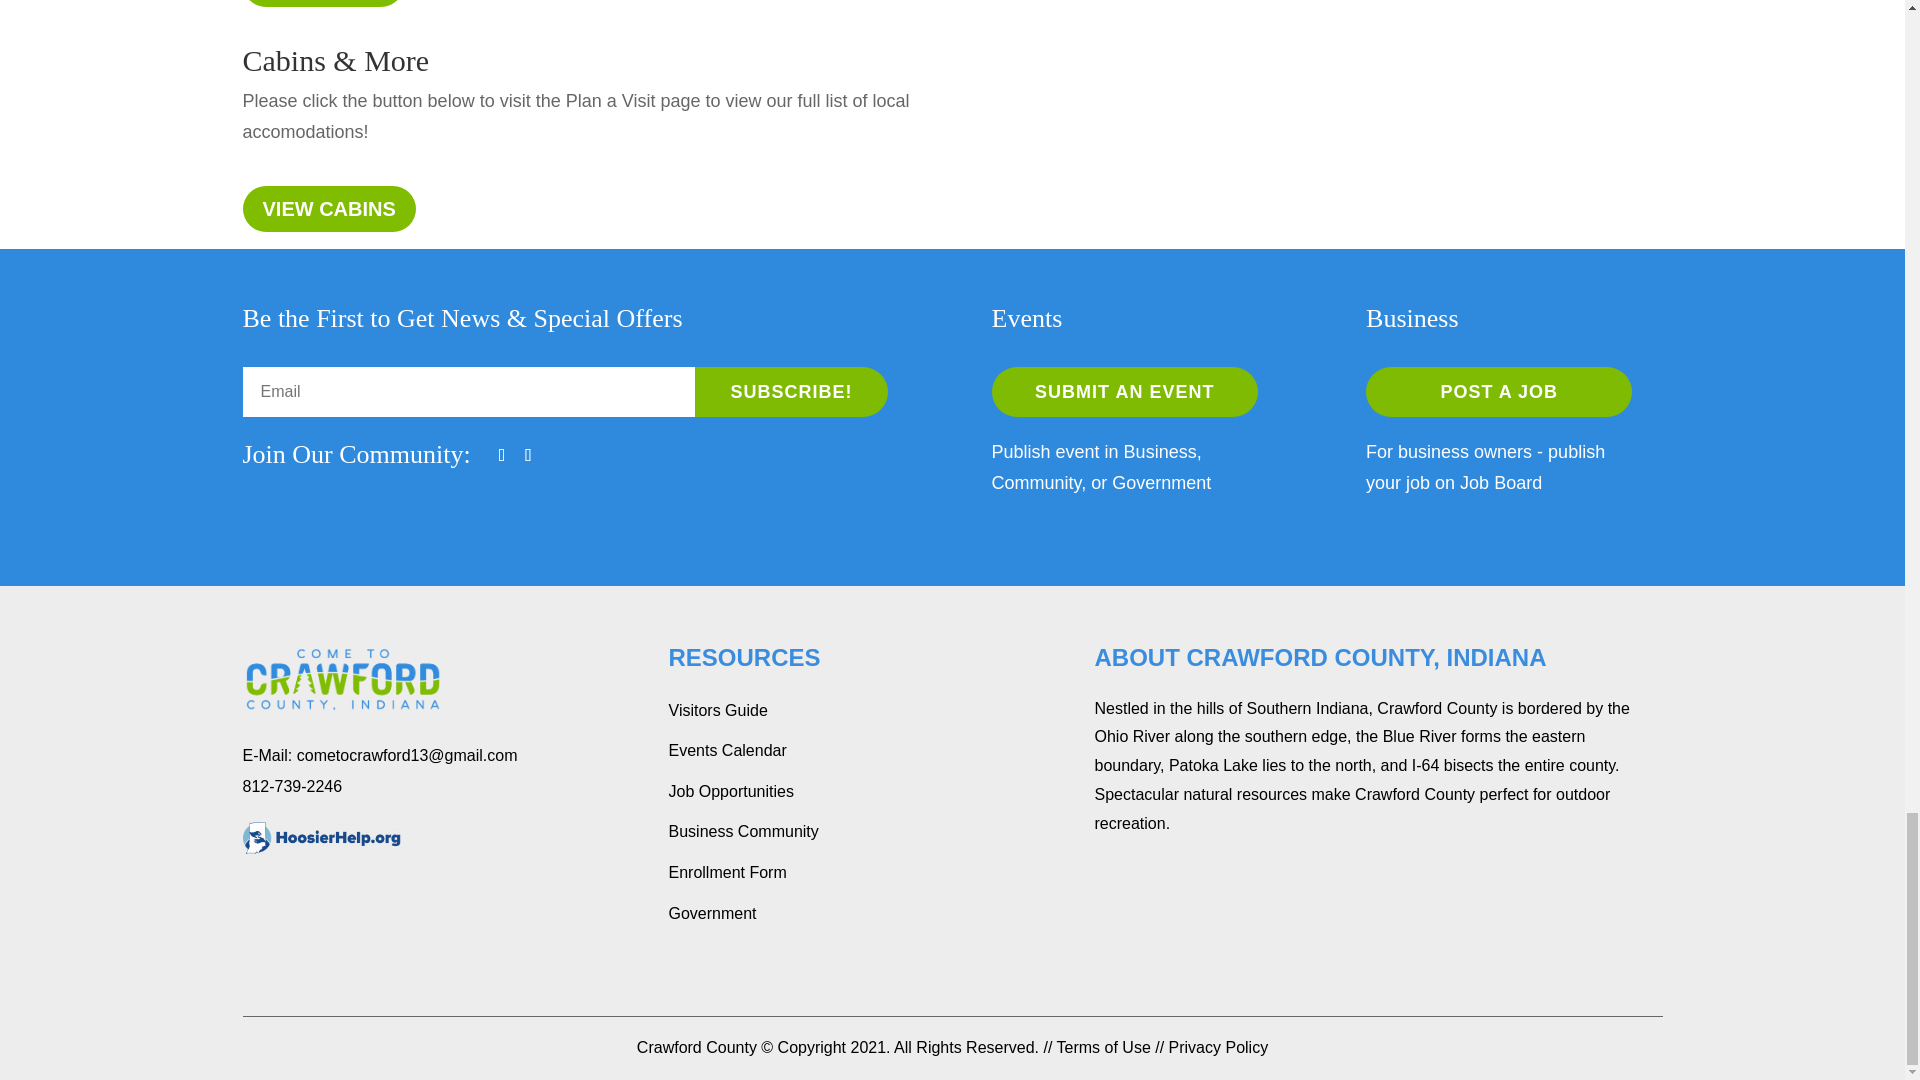  I want to click on POST A JOB, so click(1498, 392).